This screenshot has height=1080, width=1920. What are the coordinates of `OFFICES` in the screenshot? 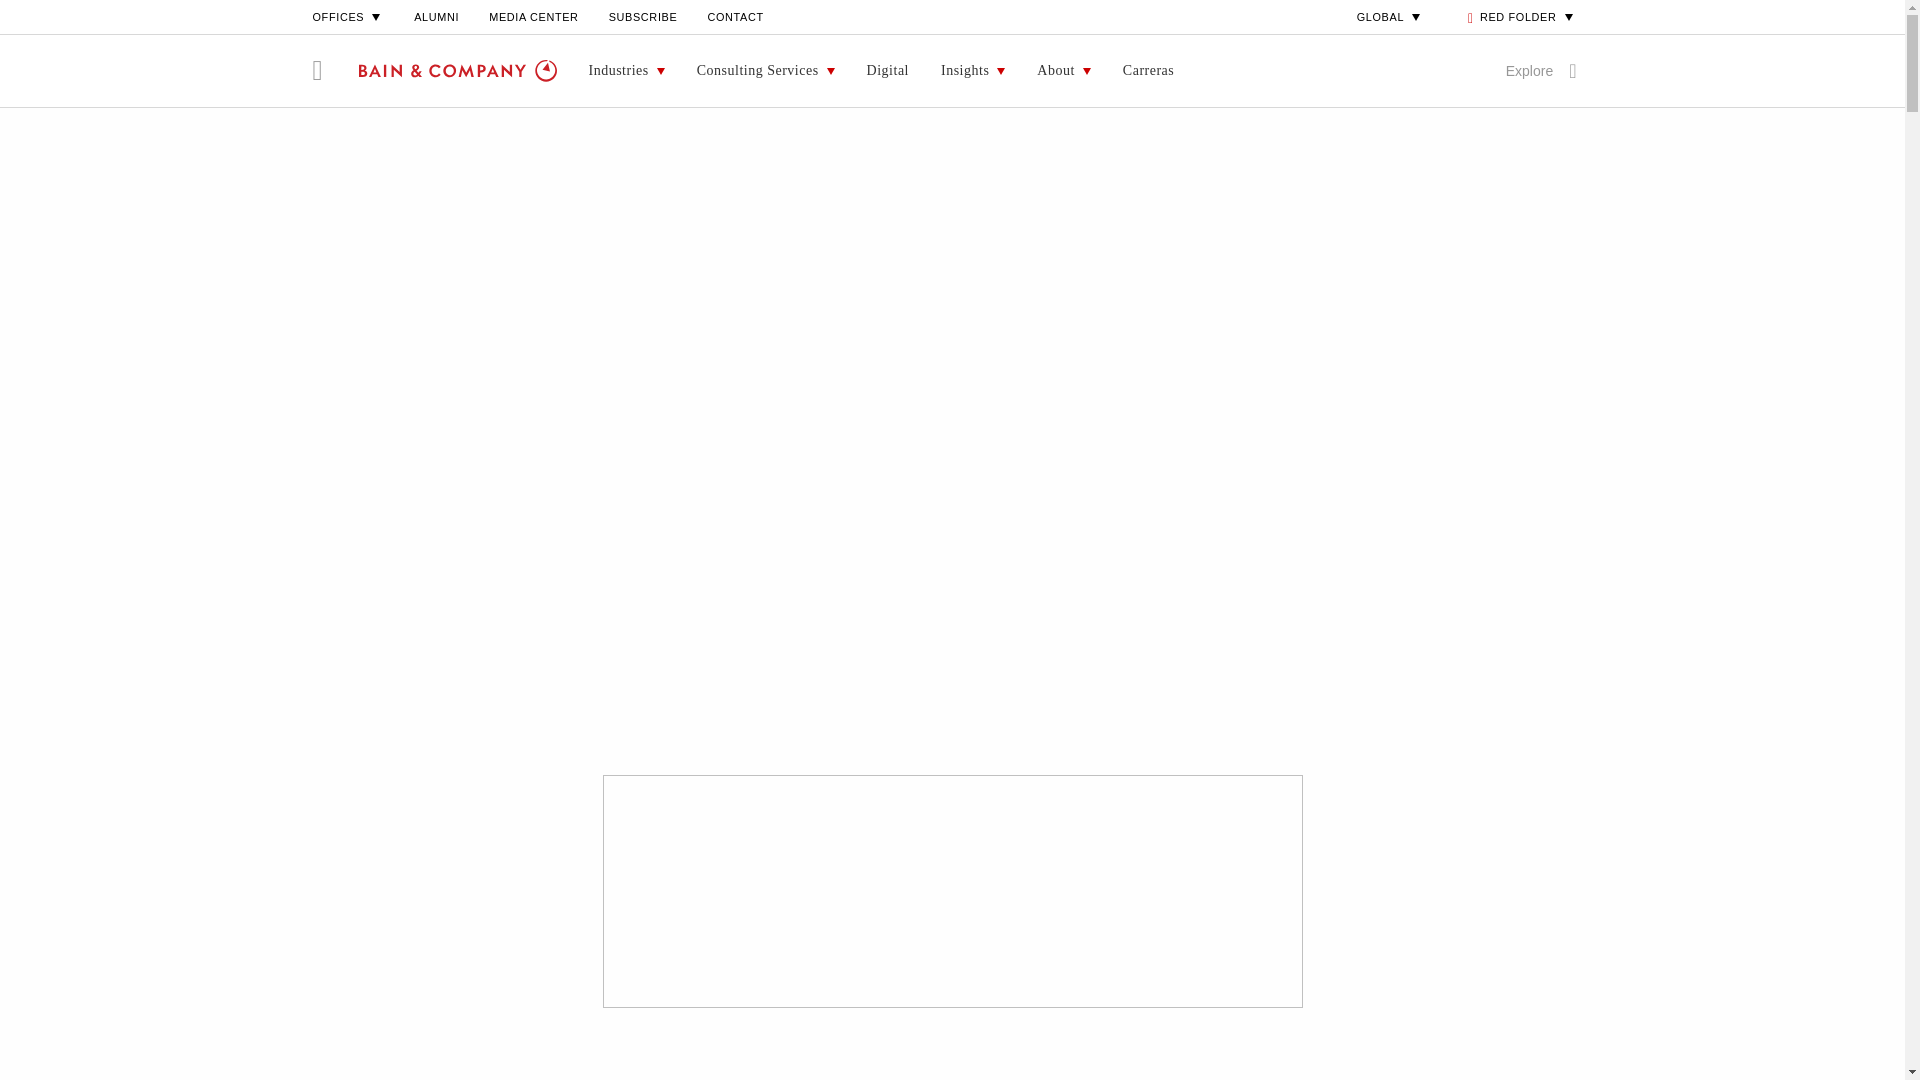 It's located at (348, 16).